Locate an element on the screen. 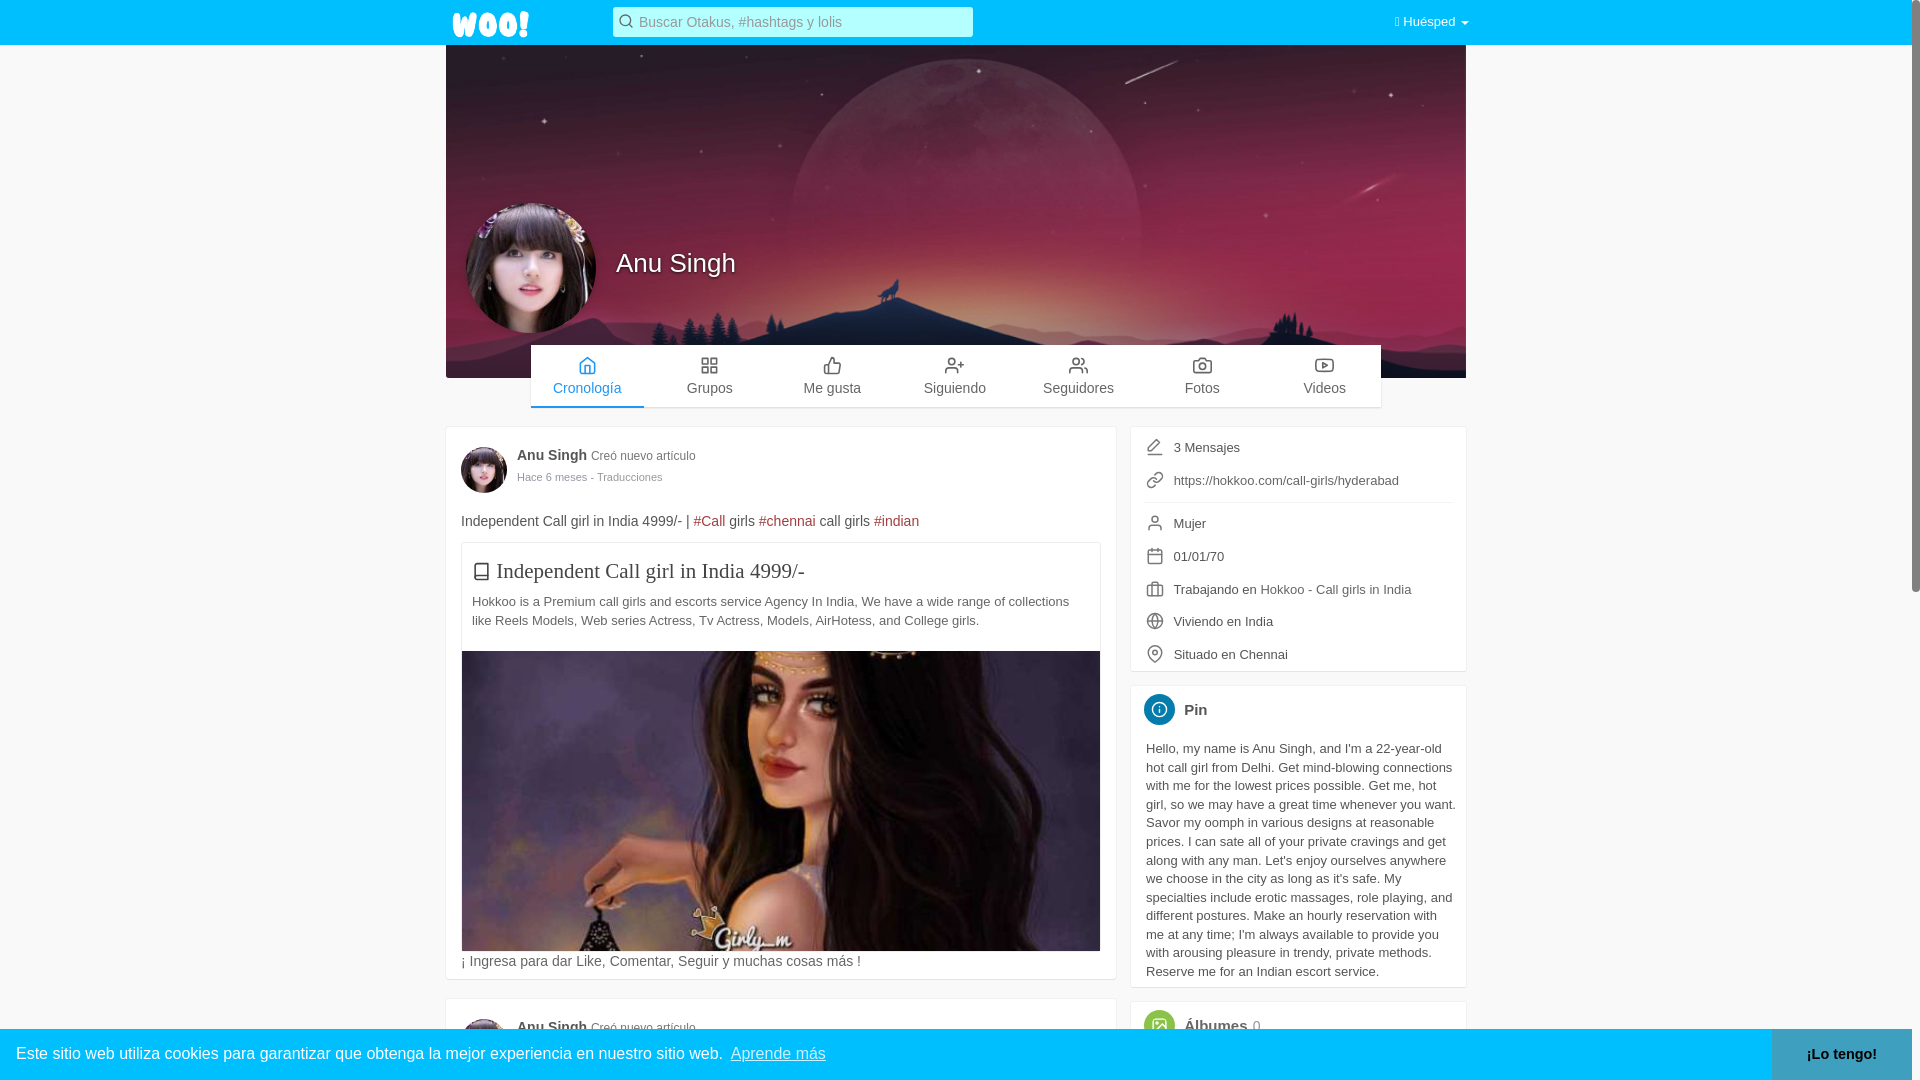 The height and width of the screenshot is (1080, 1920). Hace 6 meses is located at coordinates (552, 476).